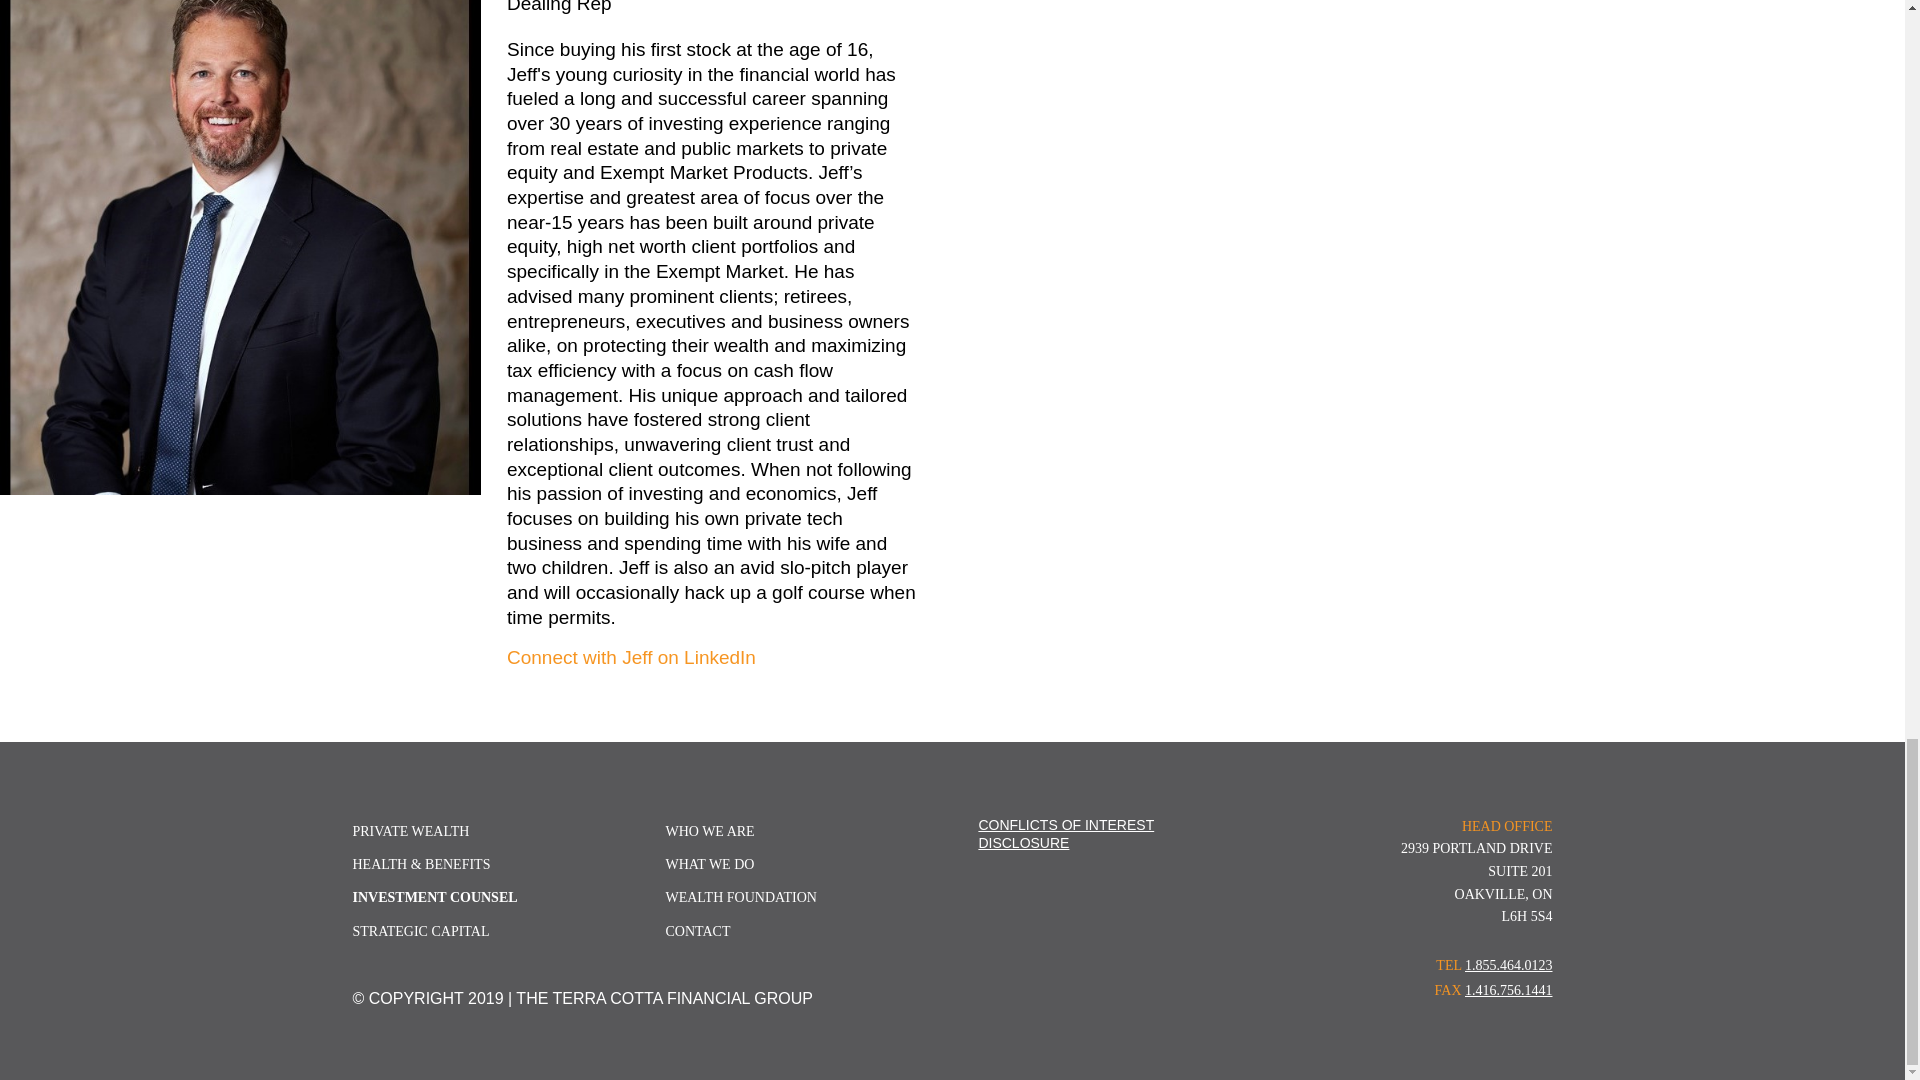  What do you see at coordinates (631, 657) in the screenshot?
I see `Connect with Jeff on LinkedIn` at bounding box center [631, 657].